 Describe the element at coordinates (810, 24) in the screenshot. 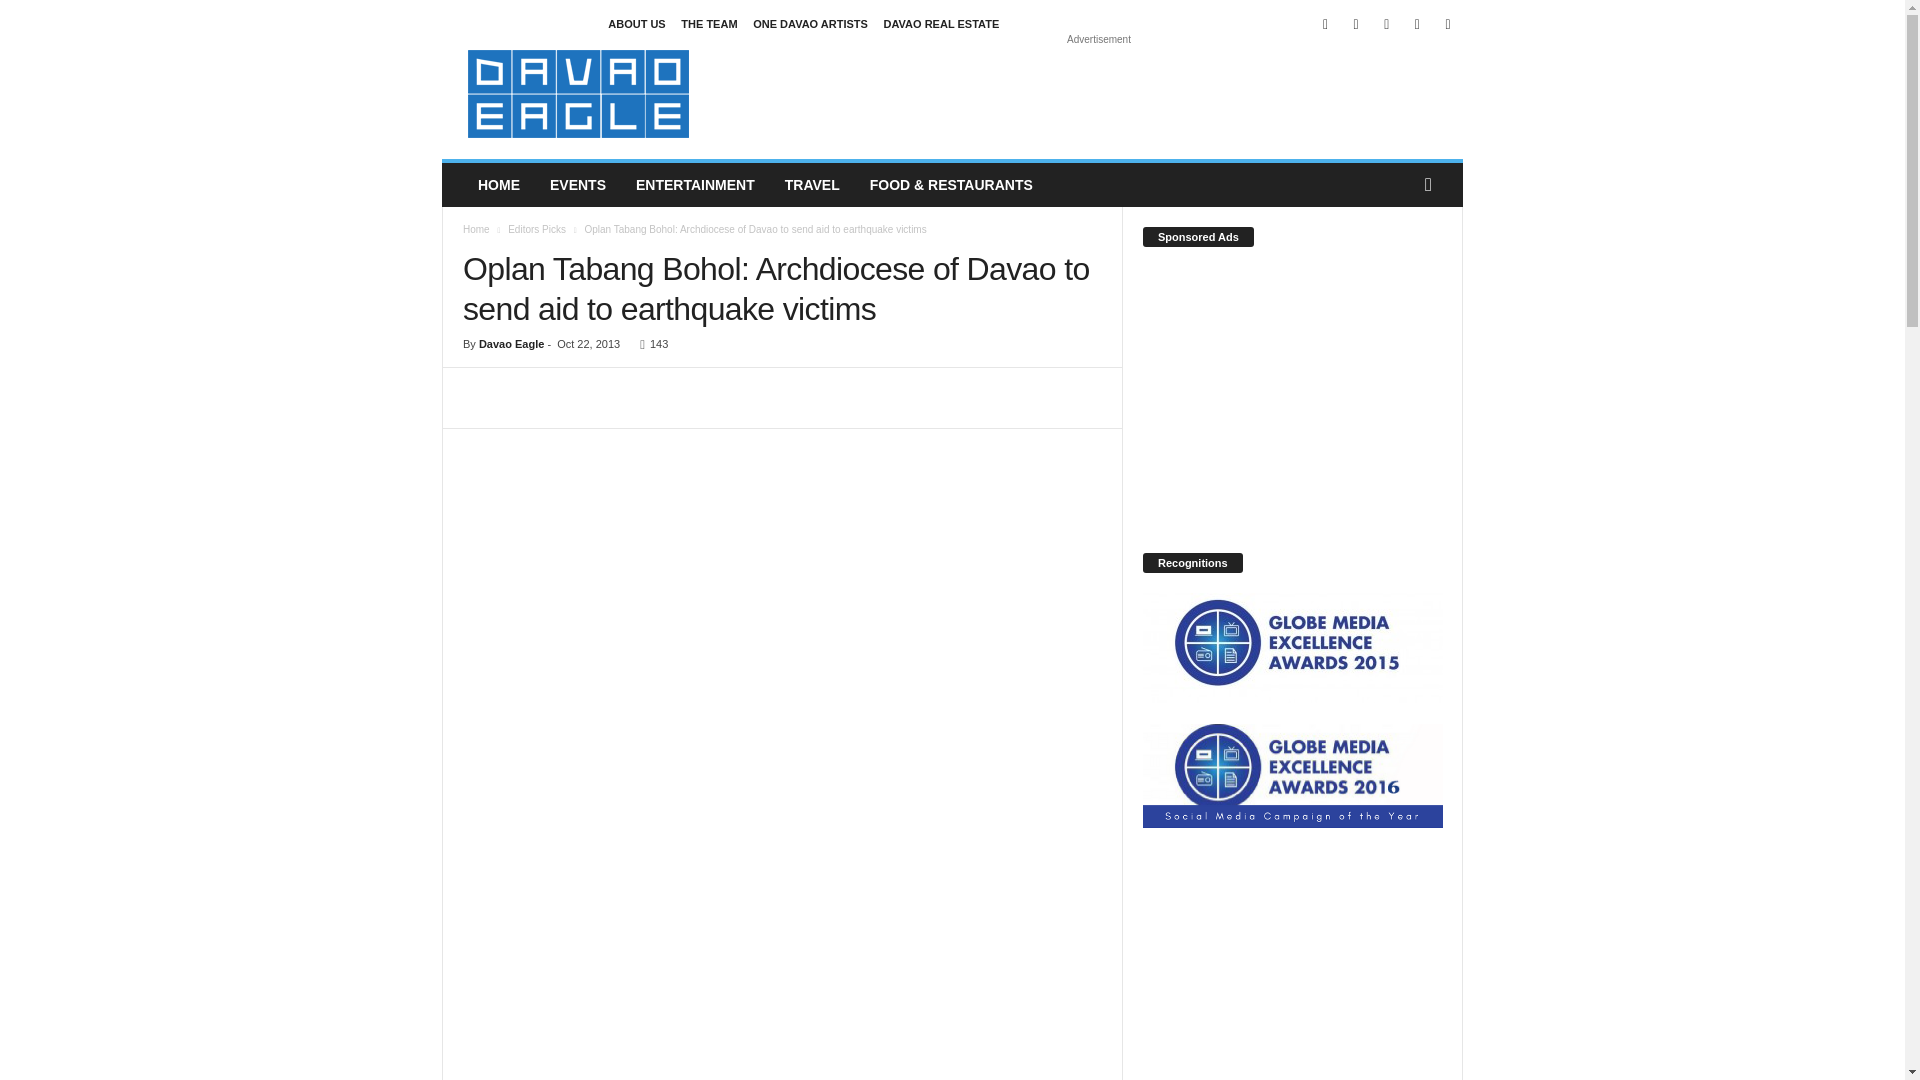

I see `ONE DAVAO ARTISTS` at that location.